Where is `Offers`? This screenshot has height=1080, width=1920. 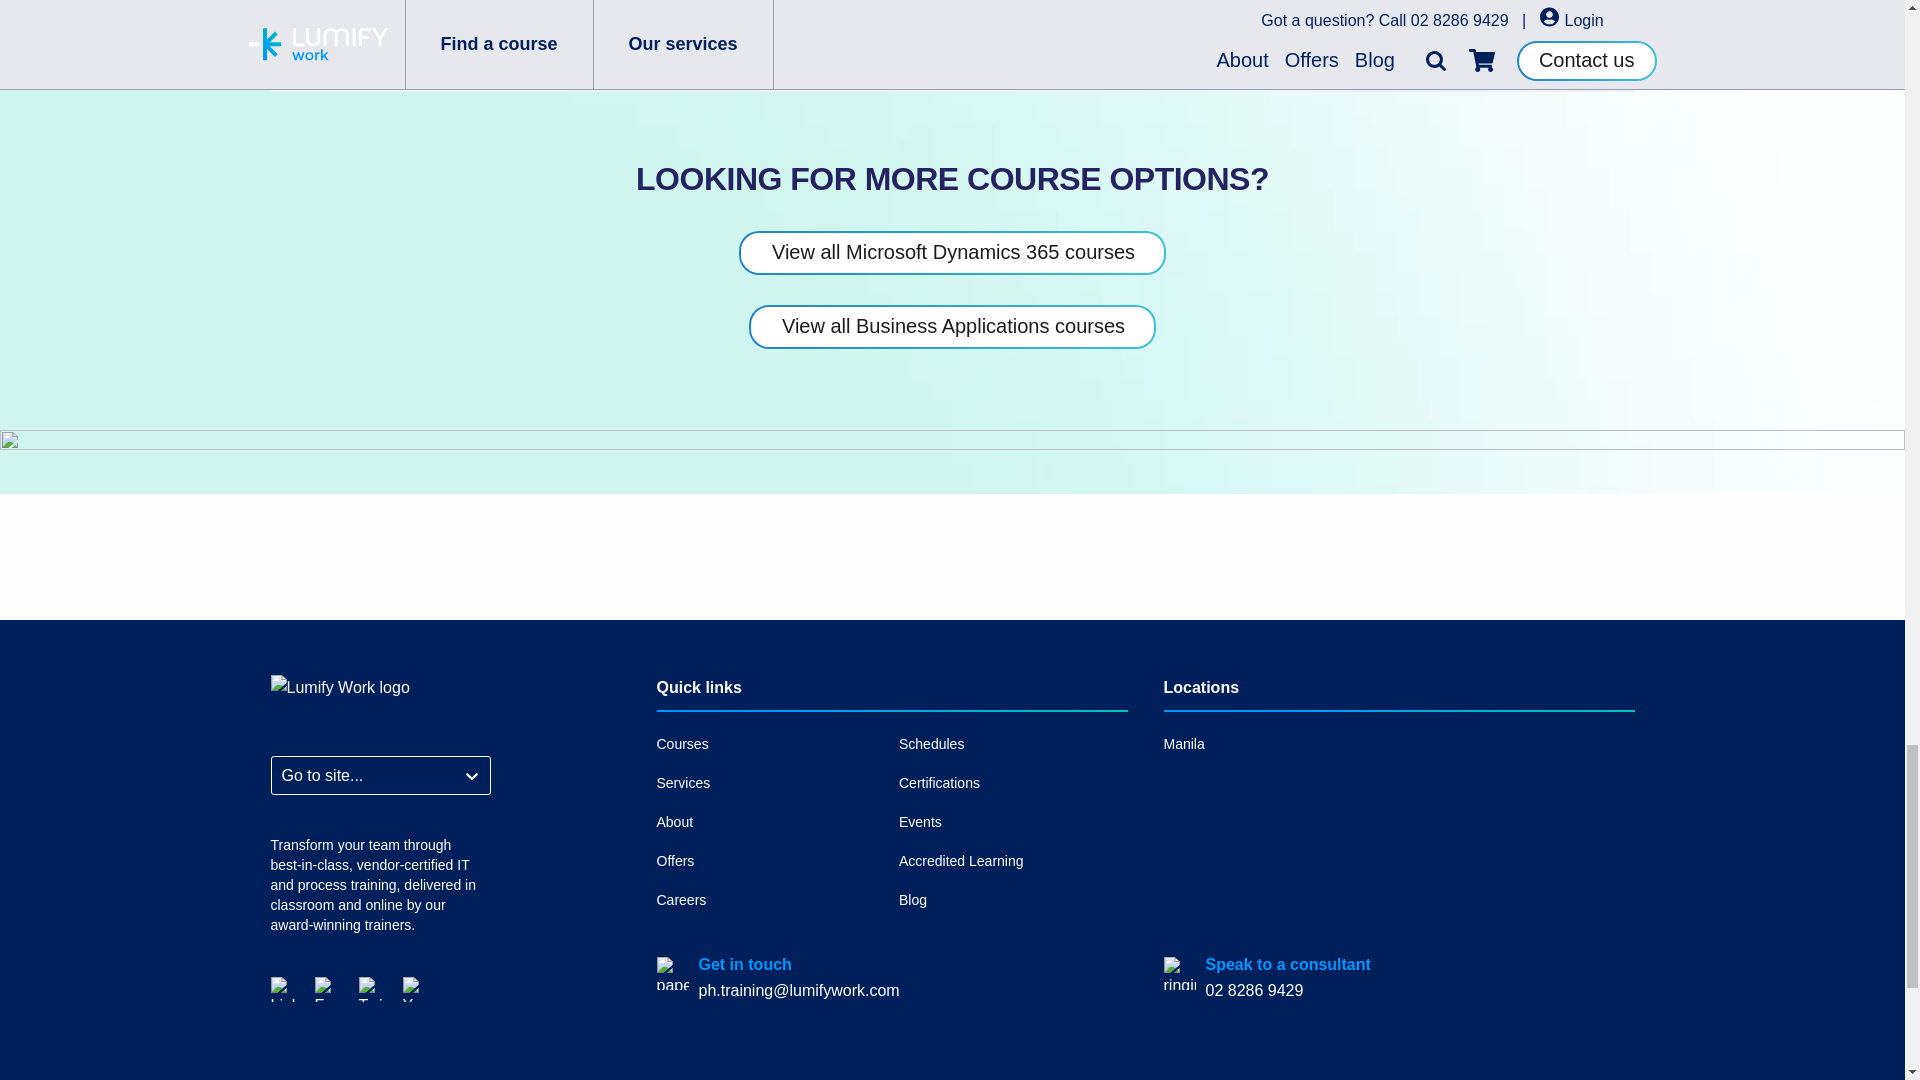
Offers is located at coordinates (770, 860).